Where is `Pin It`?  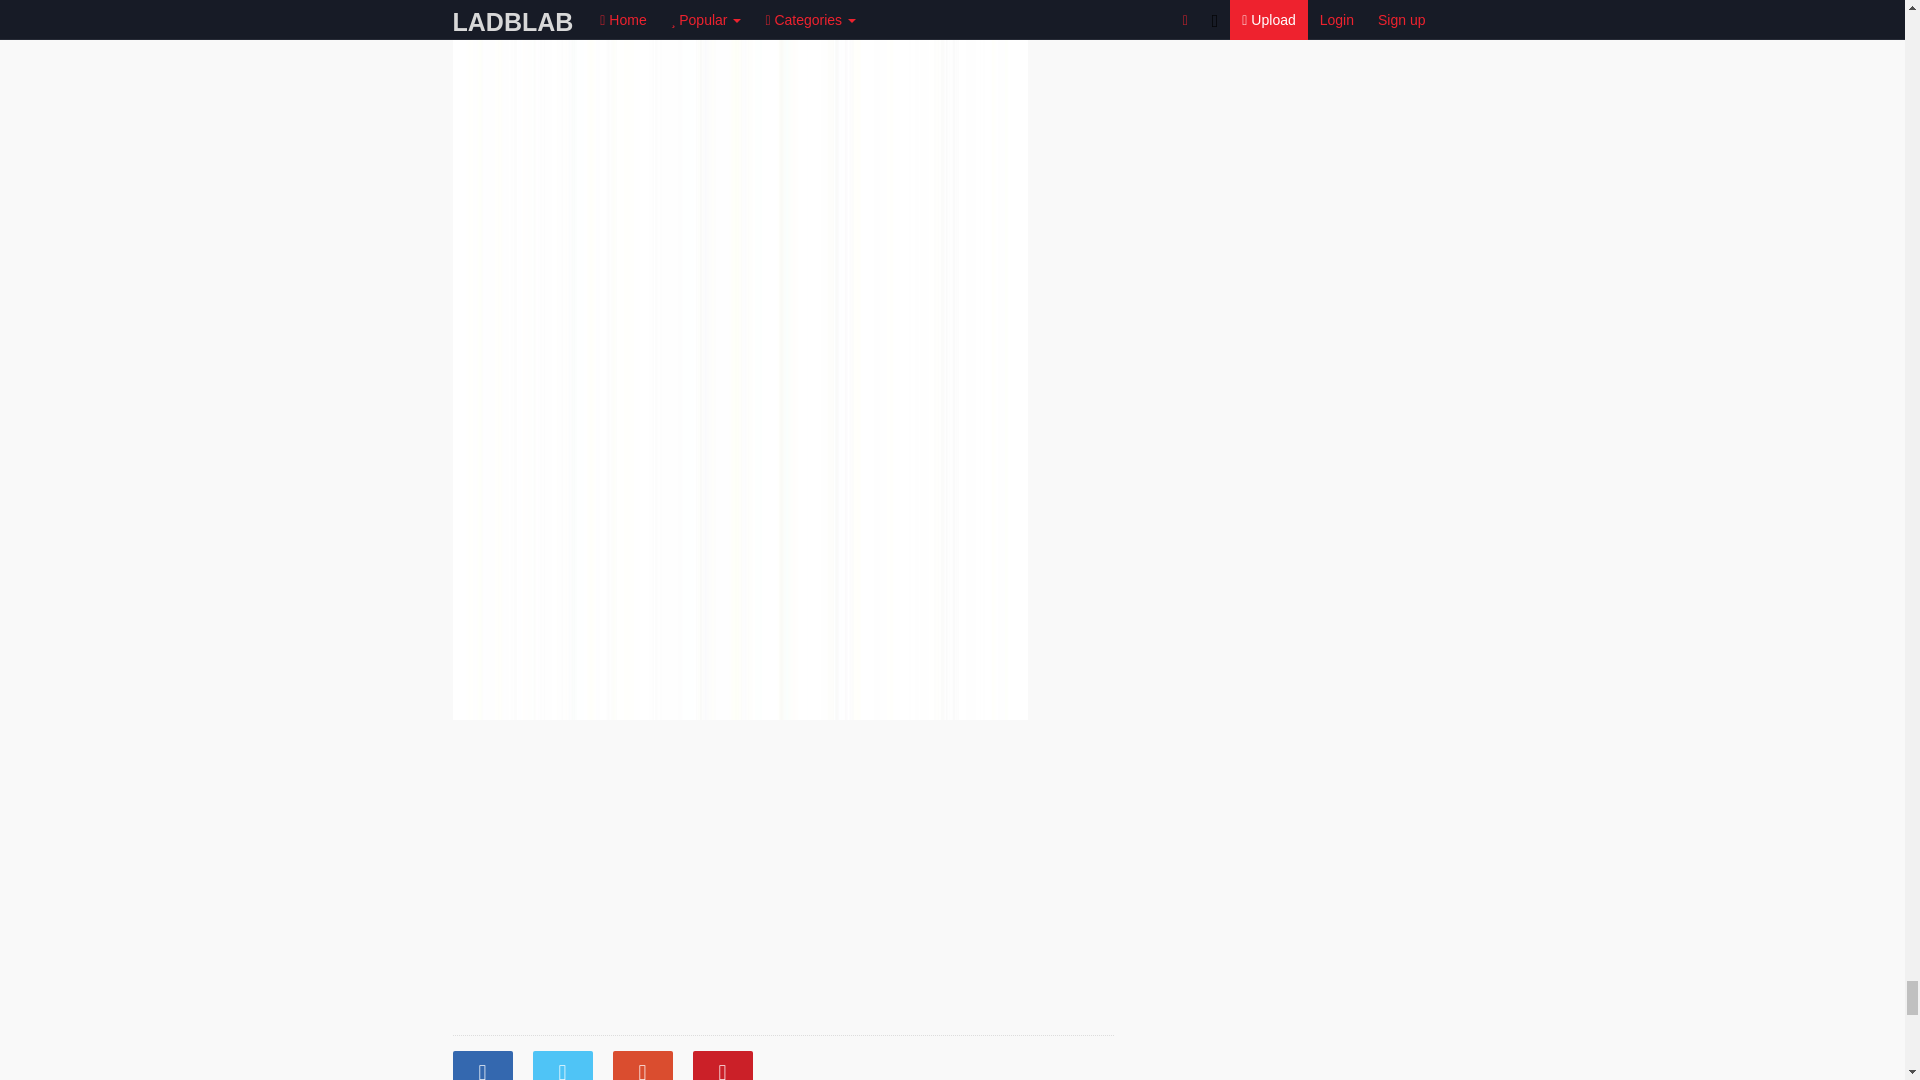 Pin It is located at coordinates (722, 1065).